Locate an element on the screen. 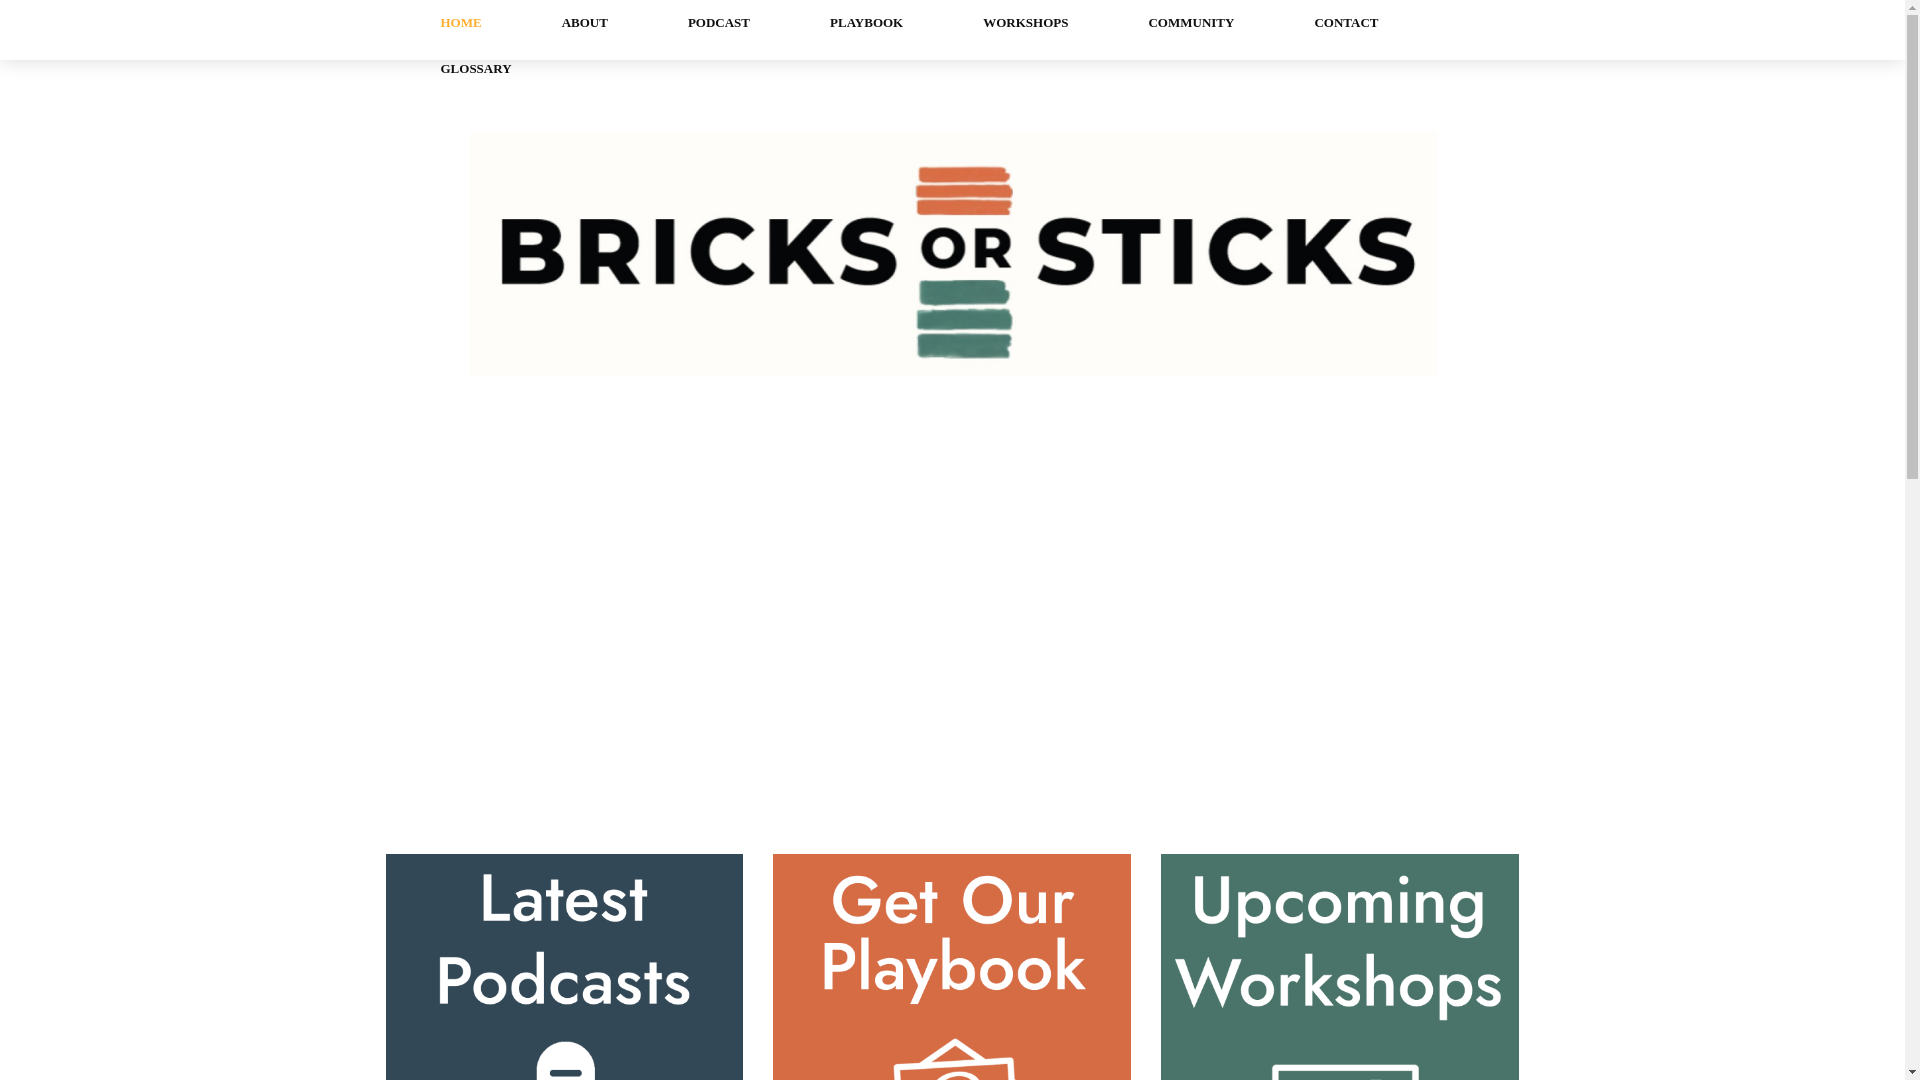  ABOUT is located at coordinates (585, 23).